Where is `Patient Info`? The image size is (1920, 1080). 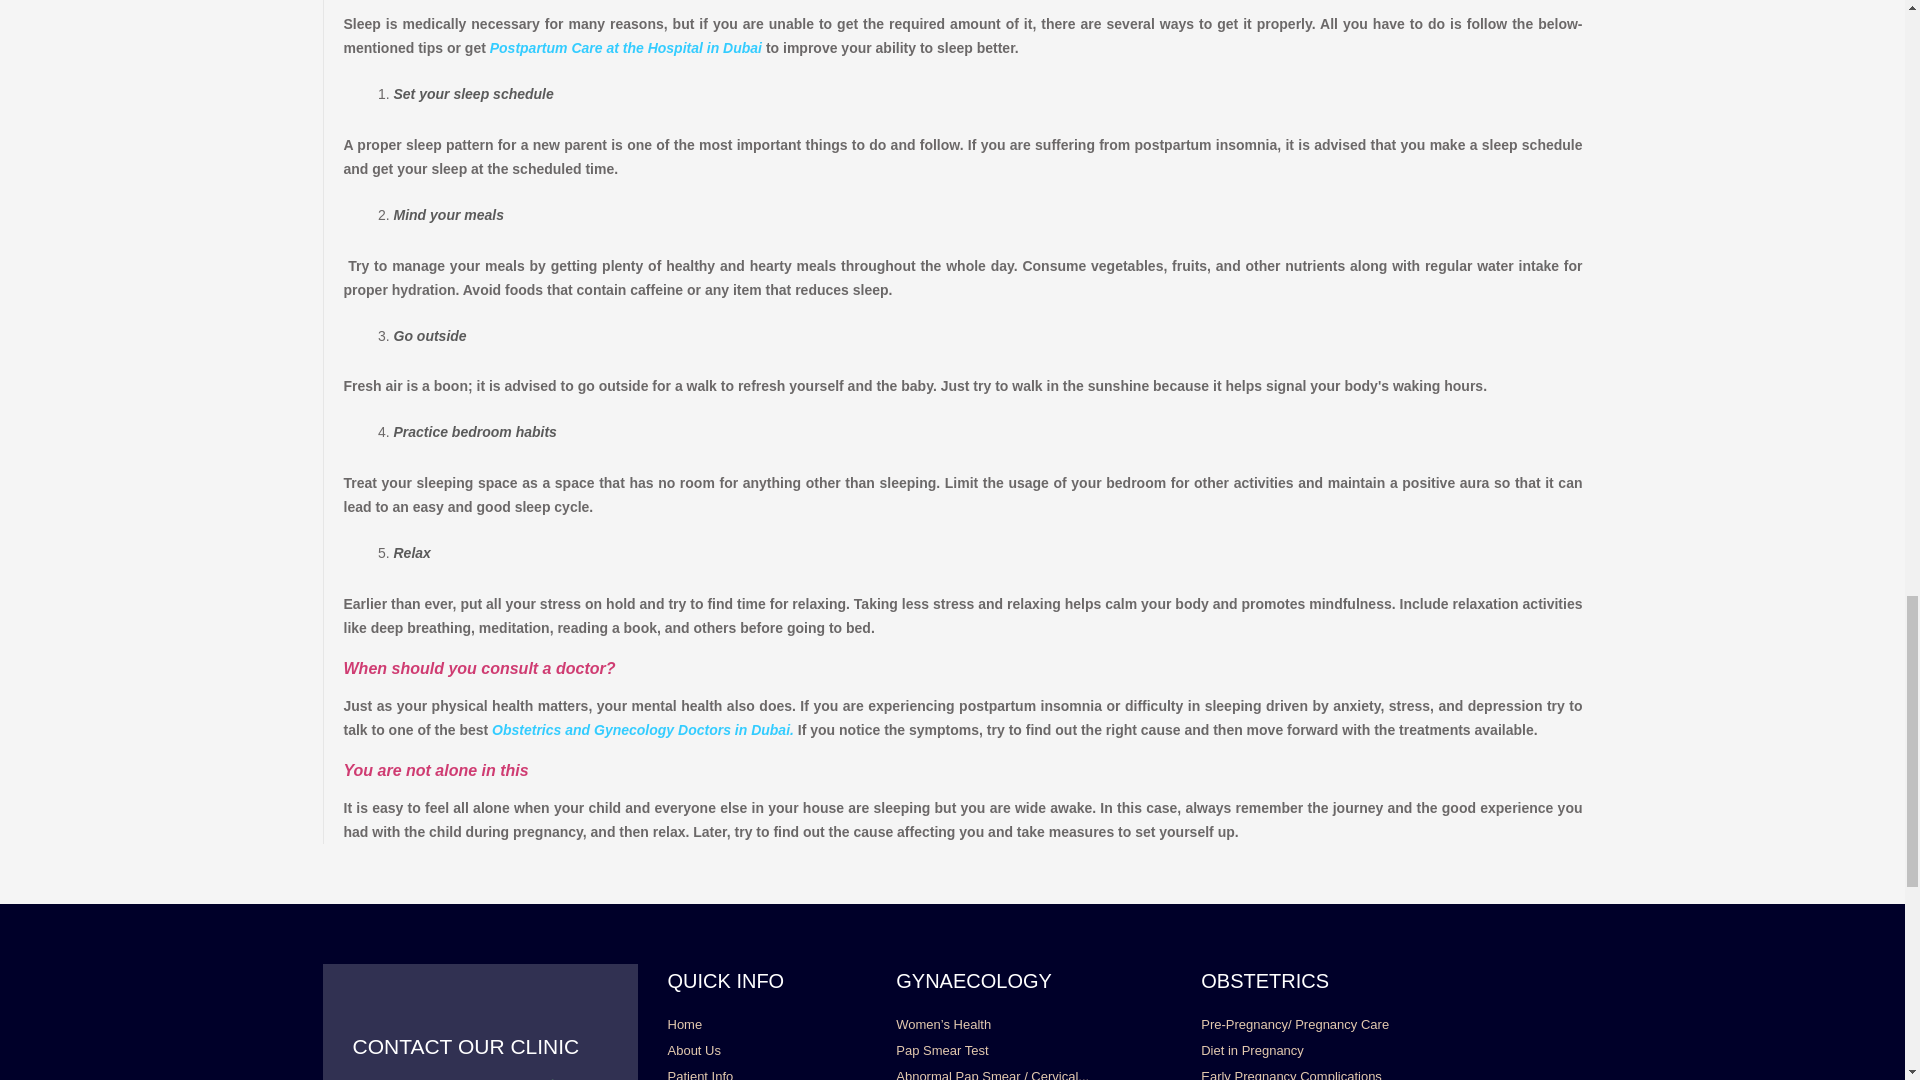 Patient Info is located at coordinates (700, 1072).